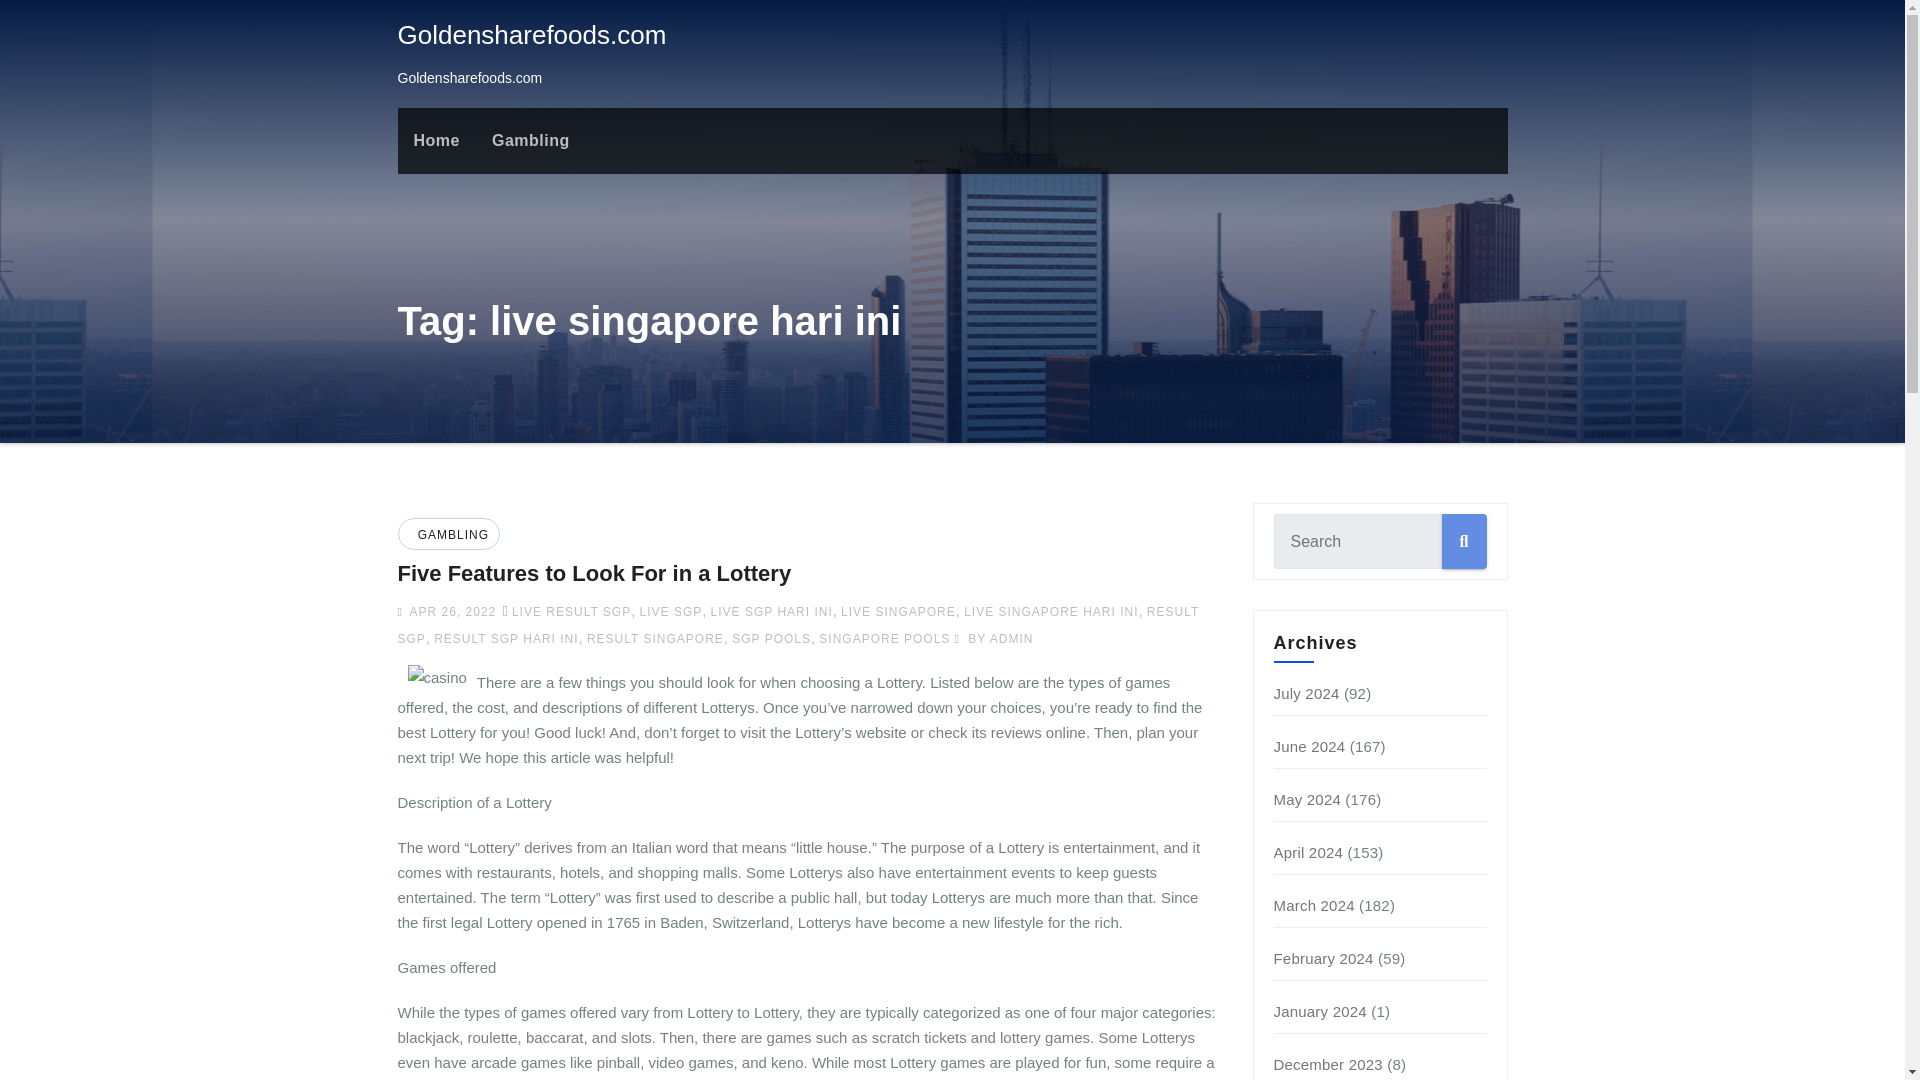  Describe the element at coordinates (436, 140) in the screenshot. I see `Home` at that location.